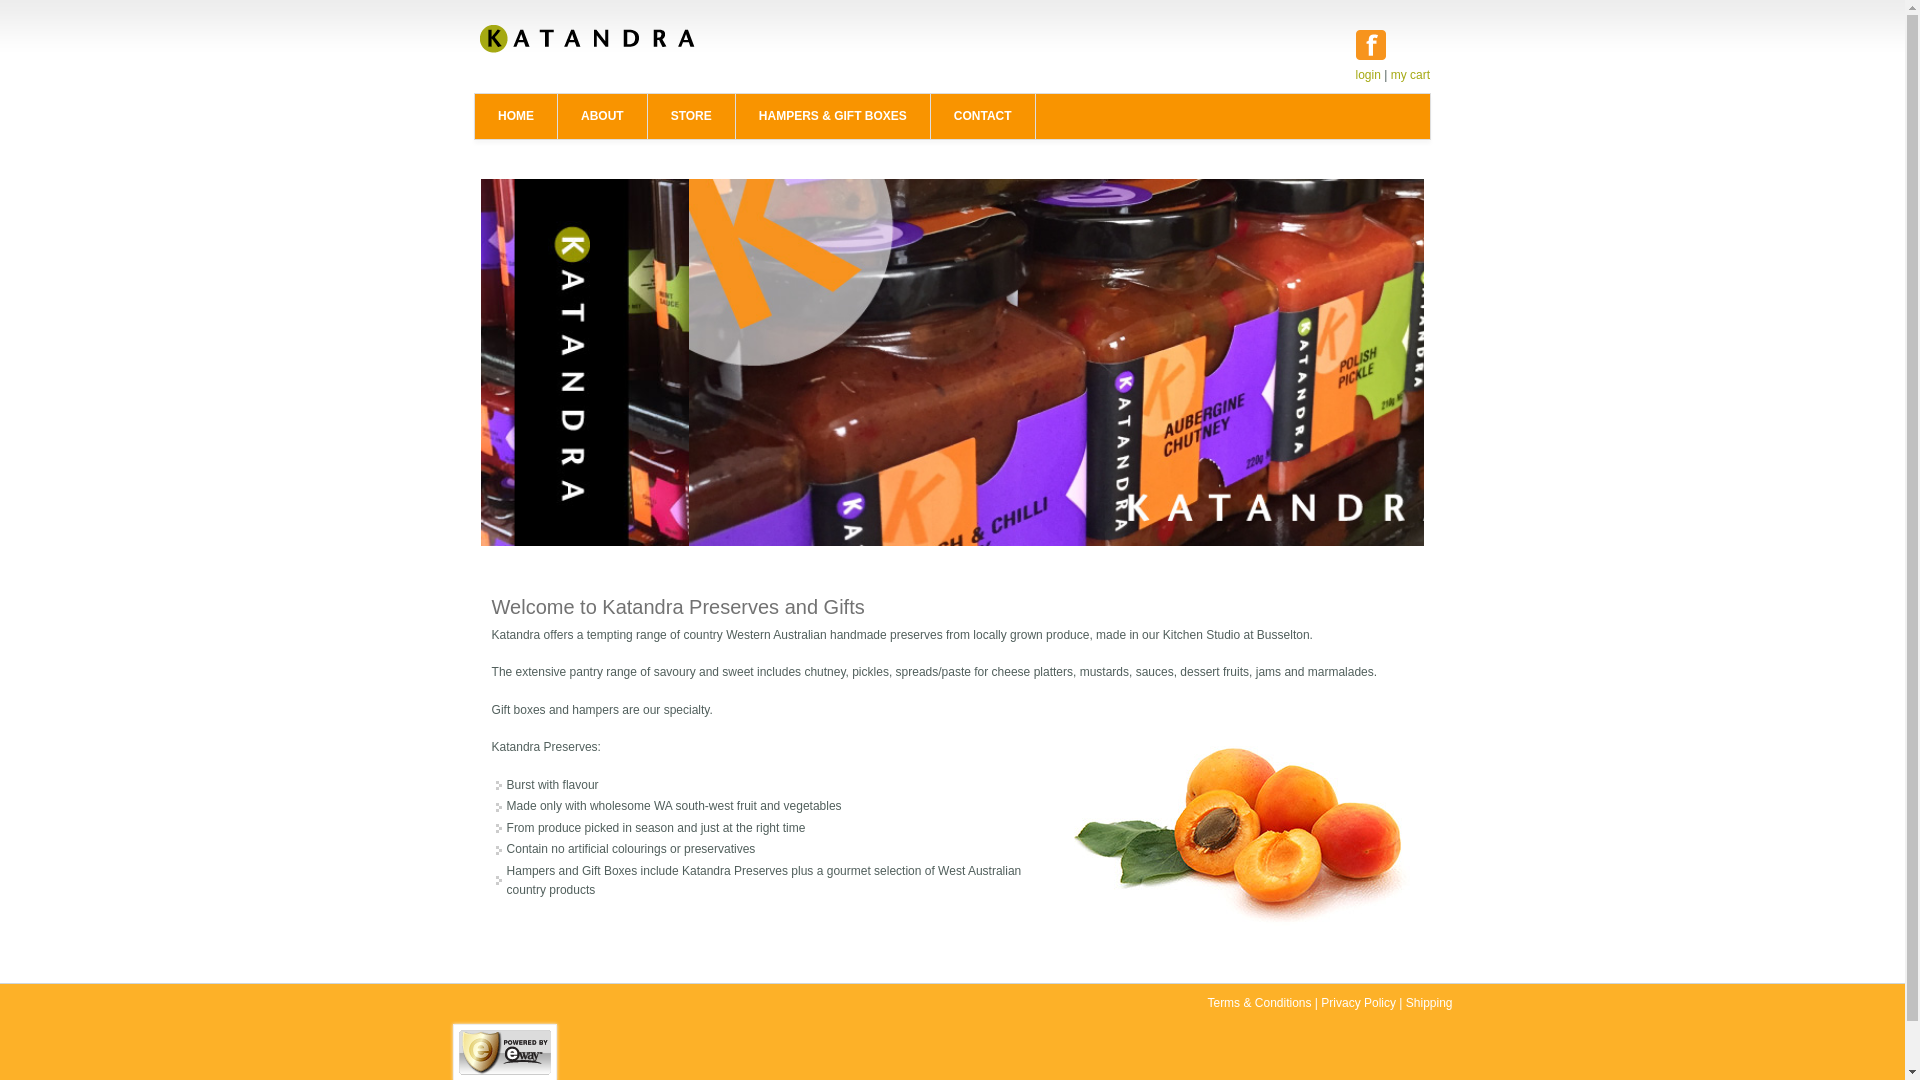 The height and width of the screenshot is (1080, 1920). Describe the element at coordinates (1430, 1003) in the screenshot. I see `Shipping` at that location.